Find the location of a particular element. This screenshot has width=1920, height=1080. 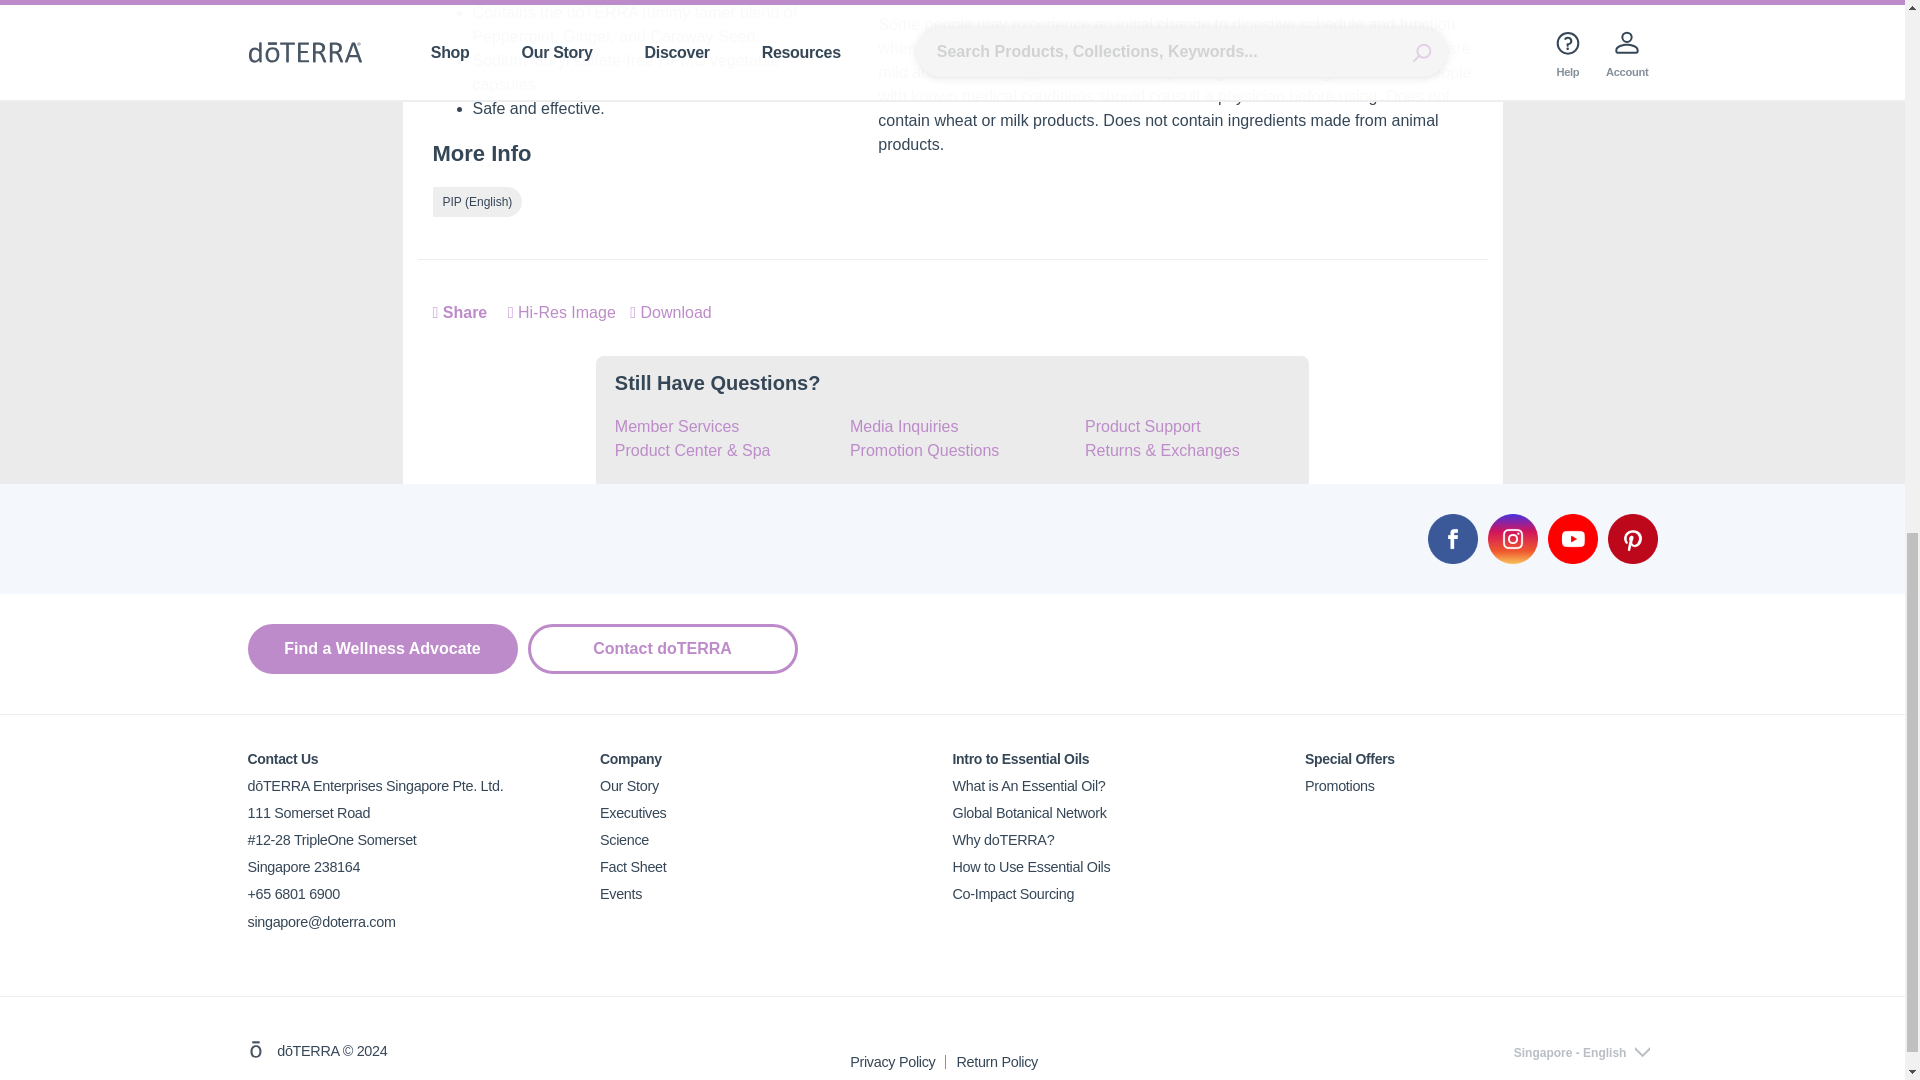

Instagram is located at coordinates (1512, 538).